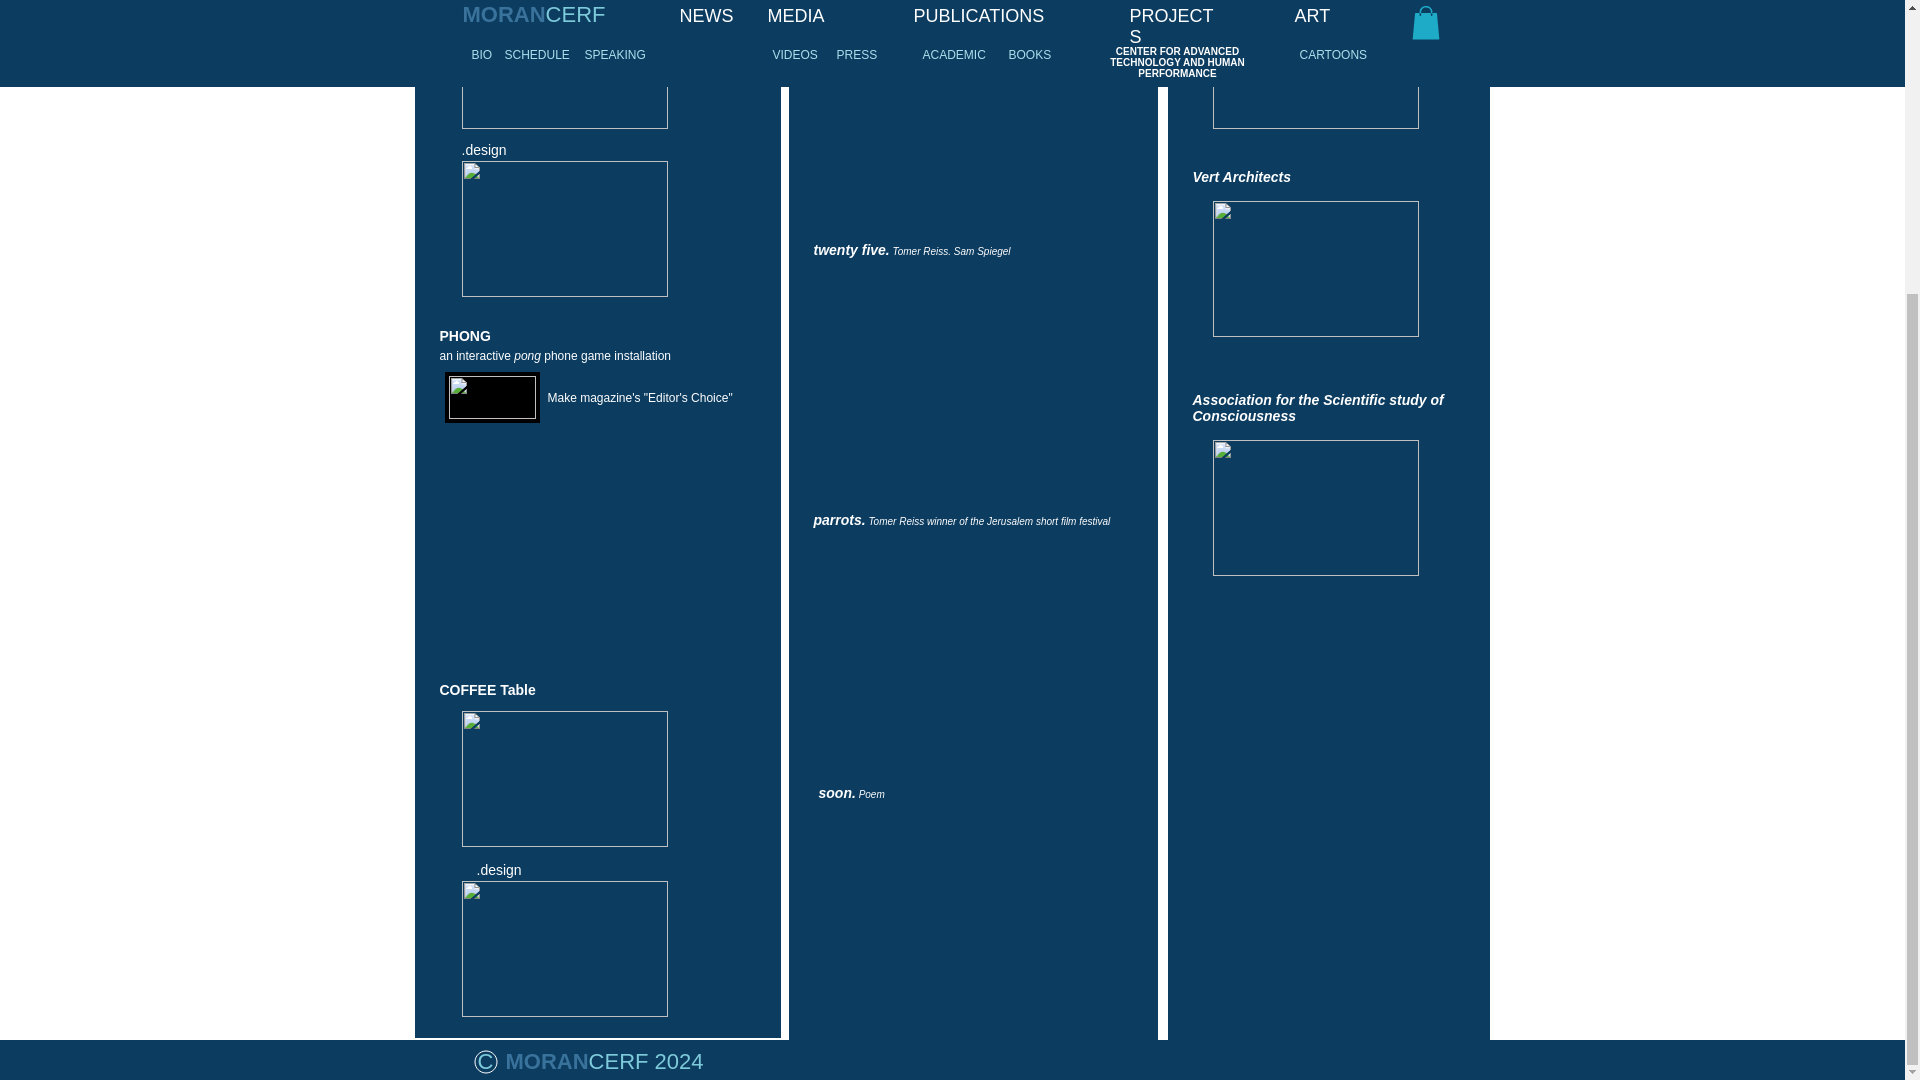 Image resolution: width=1920 pixels, height=1080 pixels. I want to click on External YouTube, so click(606, 540).